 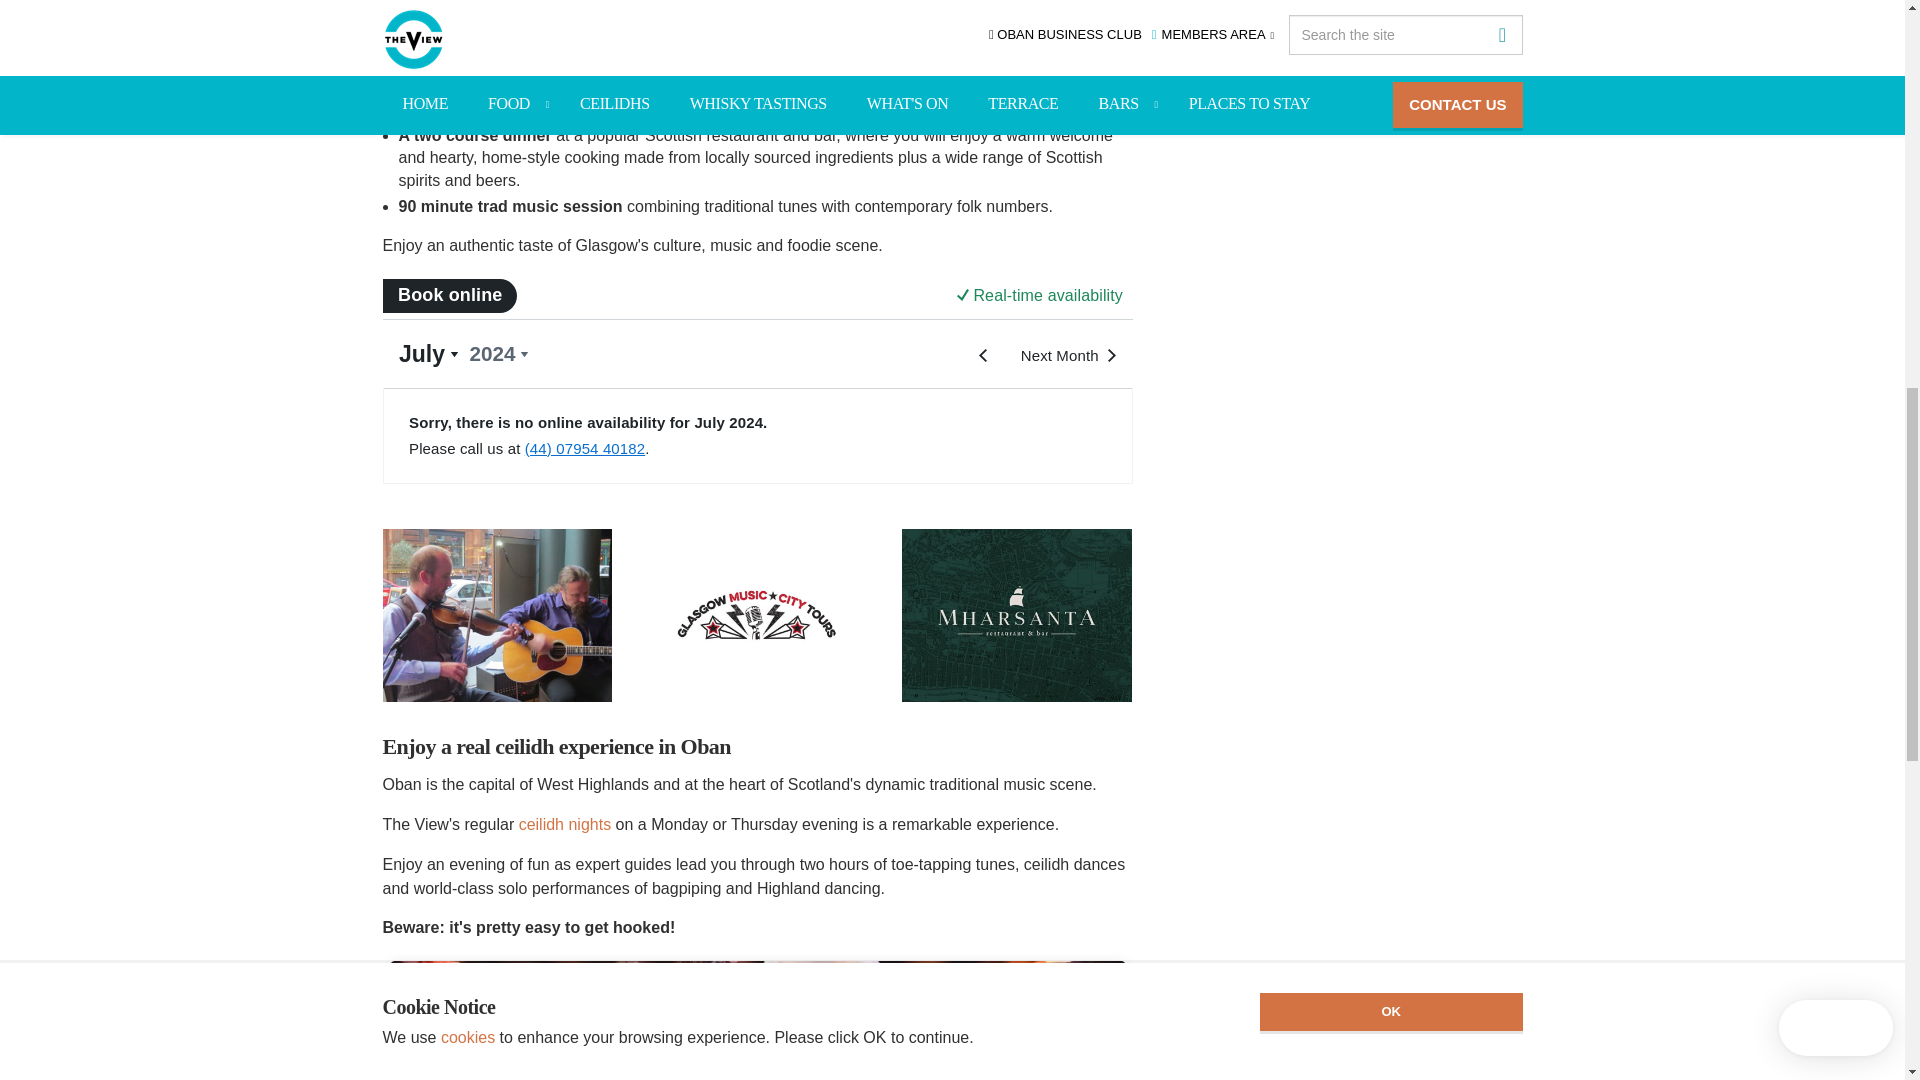 What do you see at coordinates (1770, 85) in the screenshot?
I see `FareHarbor` at bounding box center [1770, 85].